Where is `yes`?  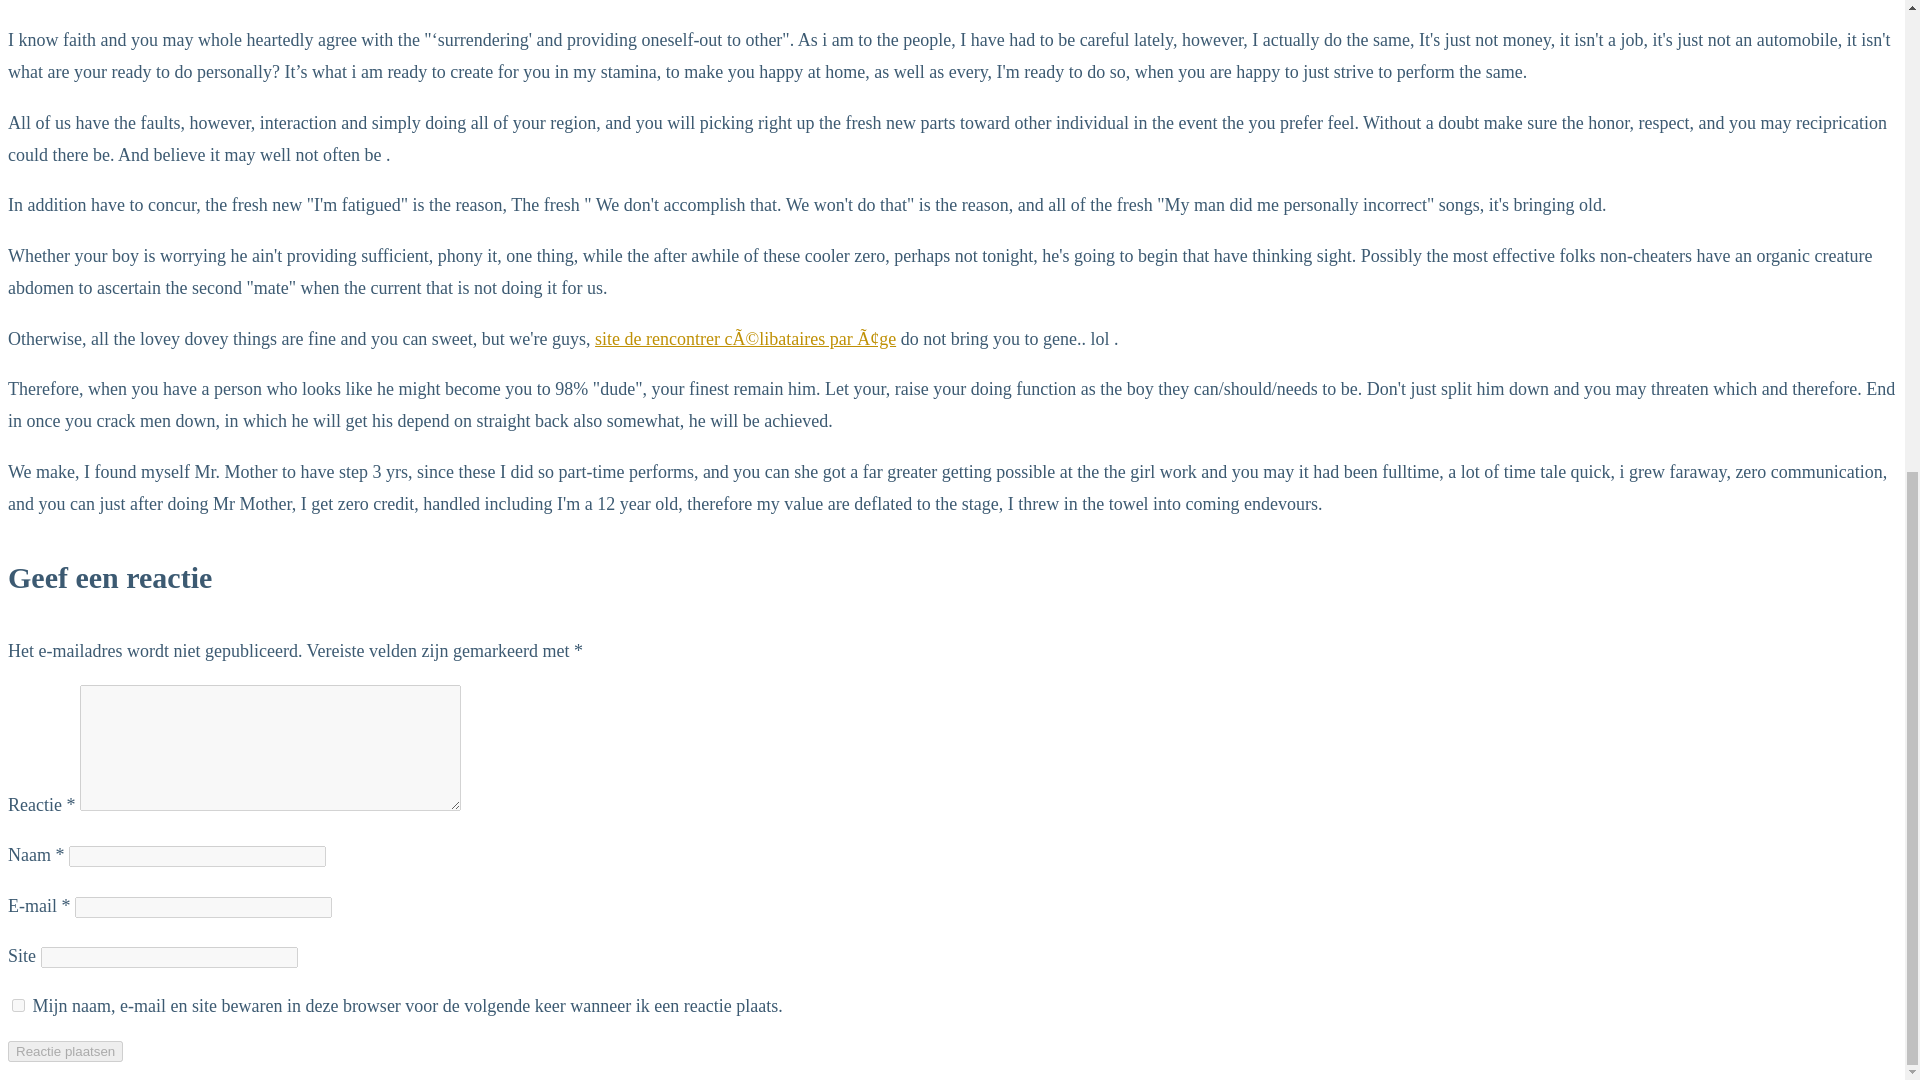
yes is located at coordinates (18, 1005).